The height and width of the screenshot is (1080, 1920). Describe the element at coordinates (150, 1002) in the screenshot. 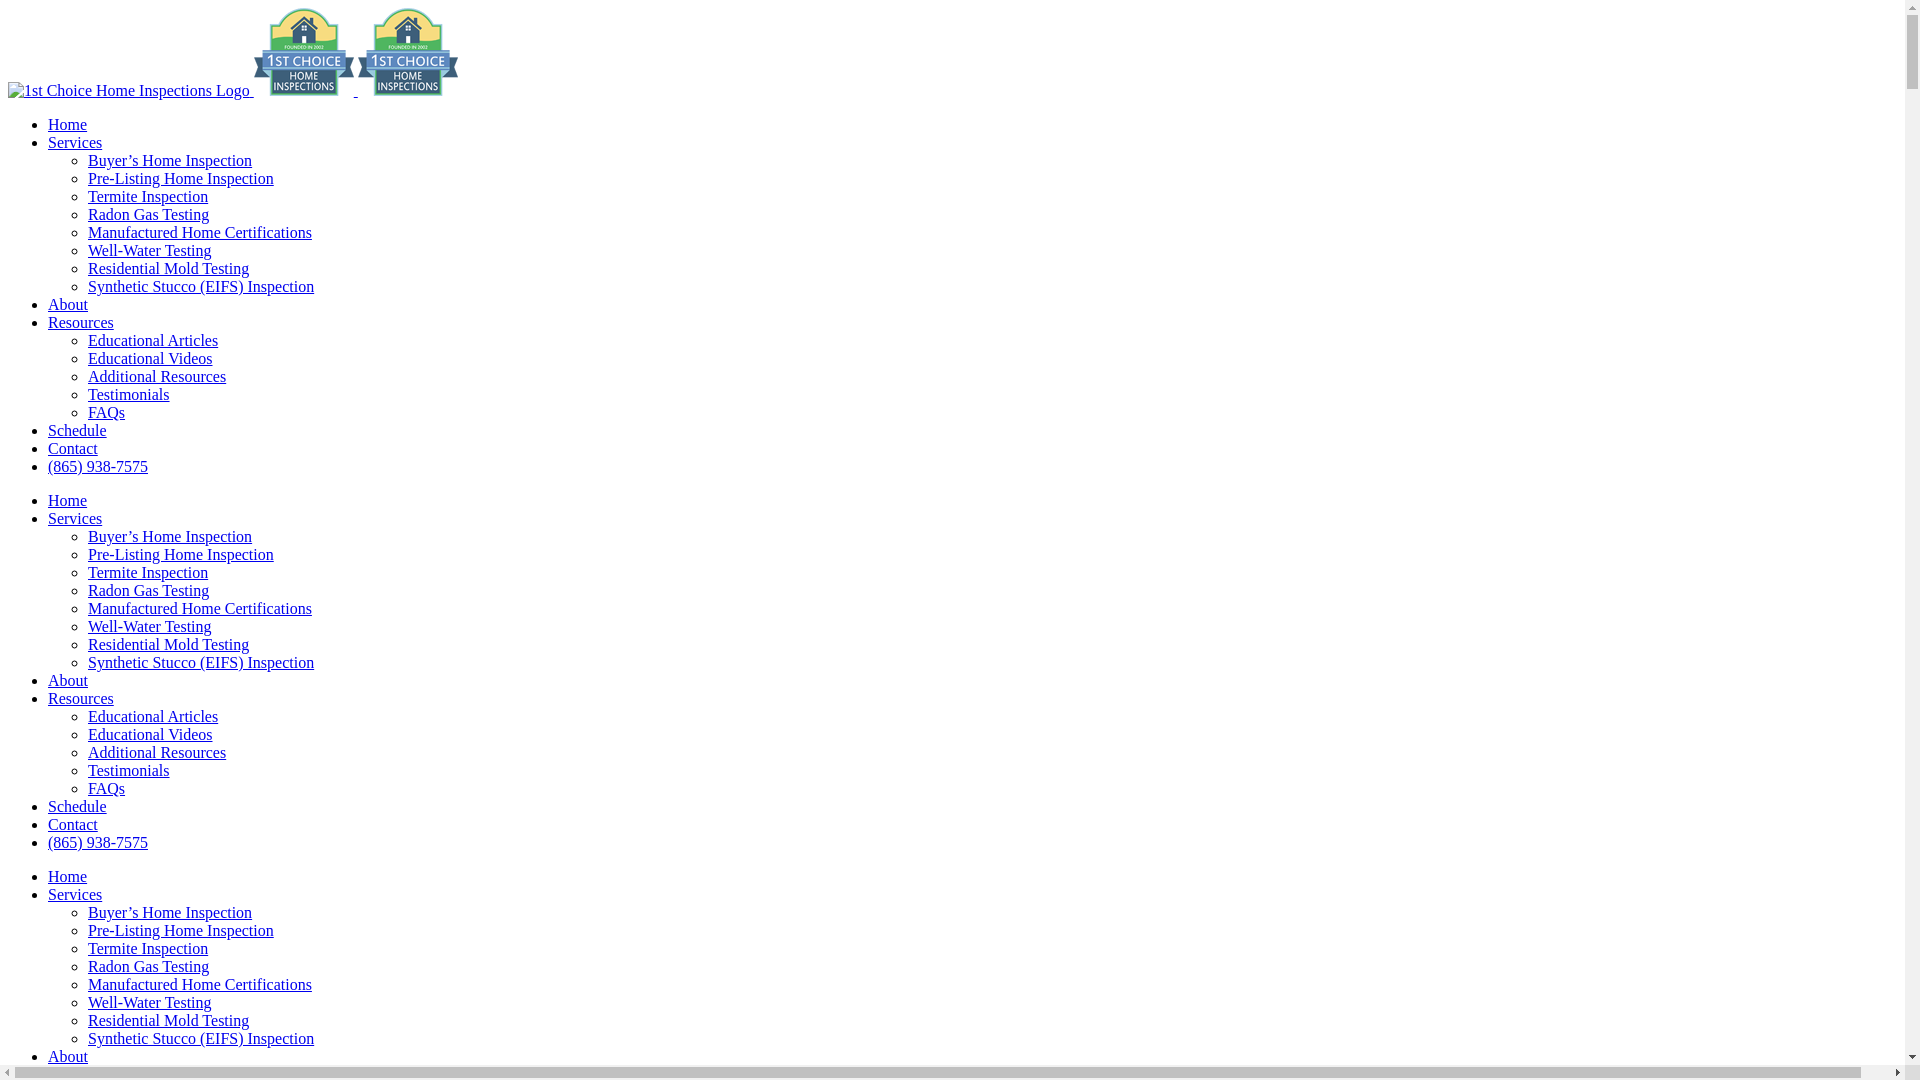

I see `Well-Water Testing` at that location.